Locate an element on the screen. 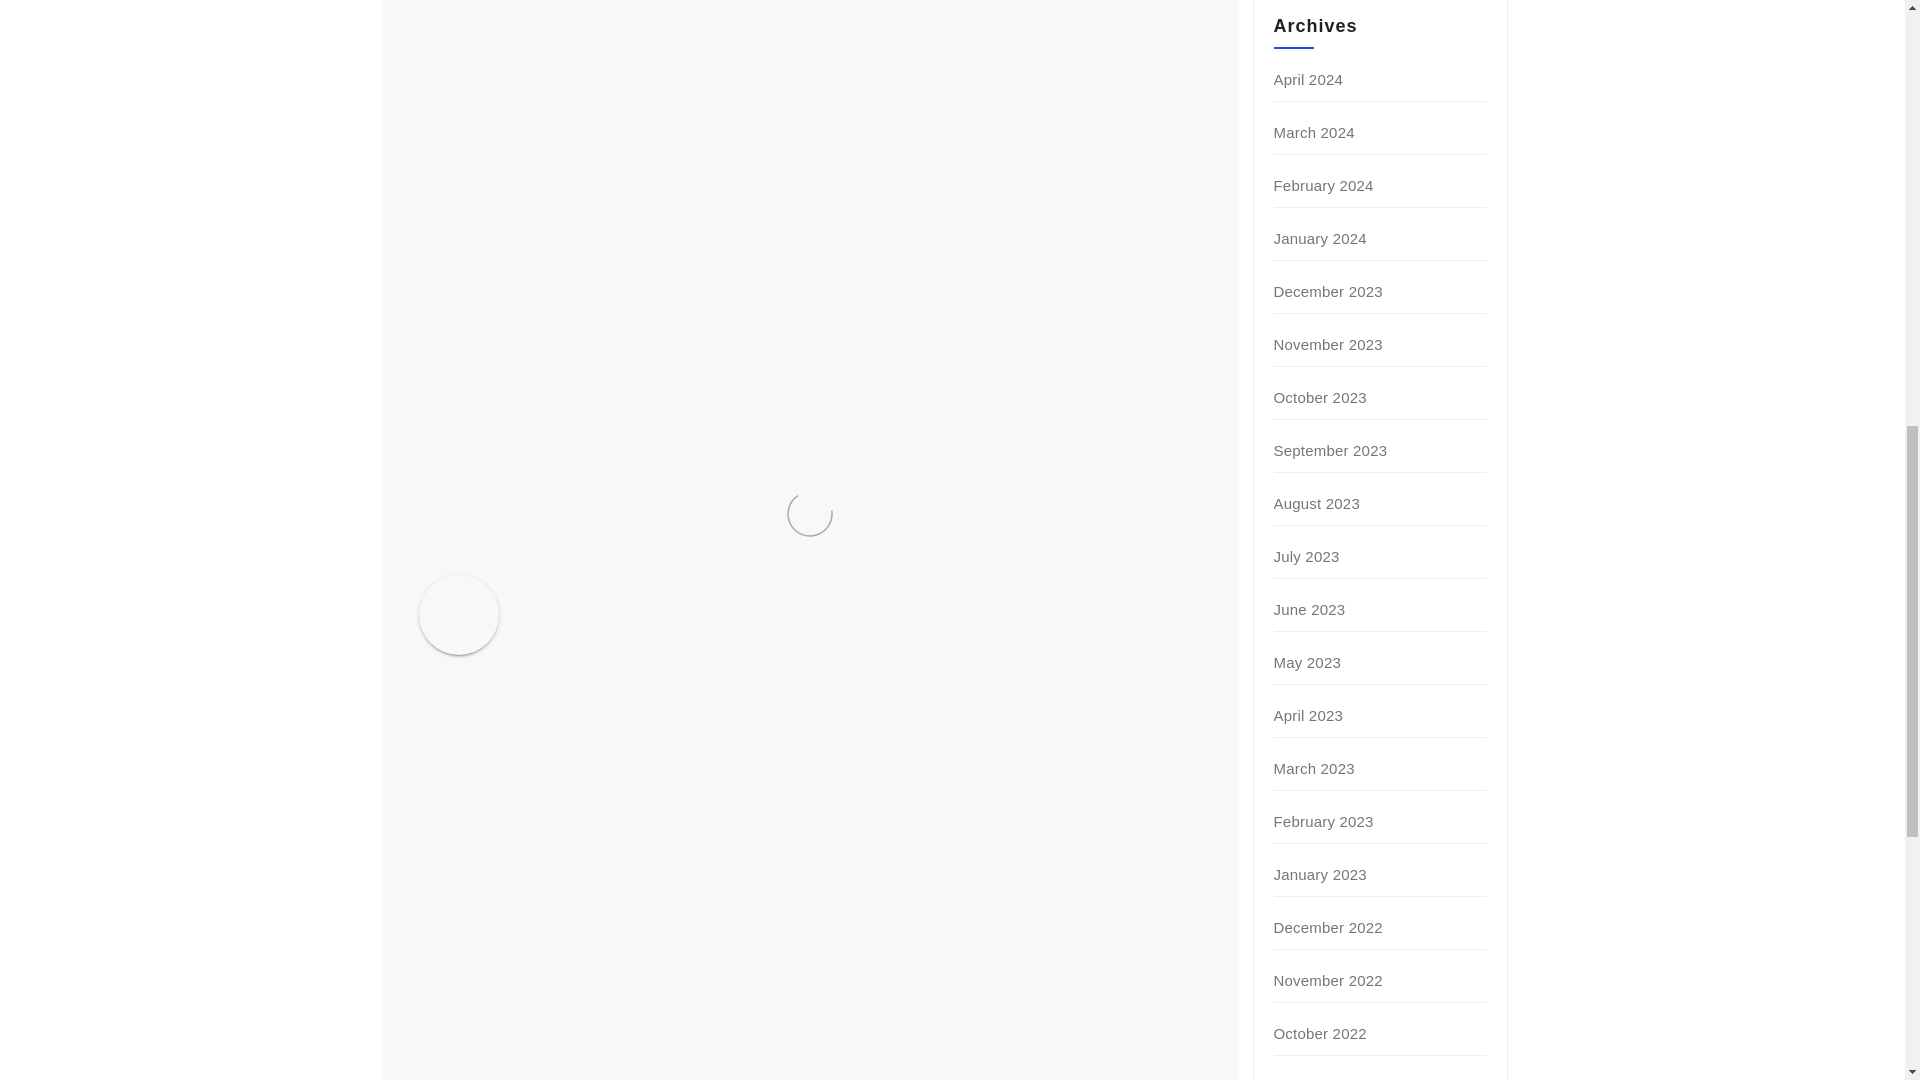 The height and width of the screenshot is (1080, 1920). March 2024 is located at coordinates (1314, 132).